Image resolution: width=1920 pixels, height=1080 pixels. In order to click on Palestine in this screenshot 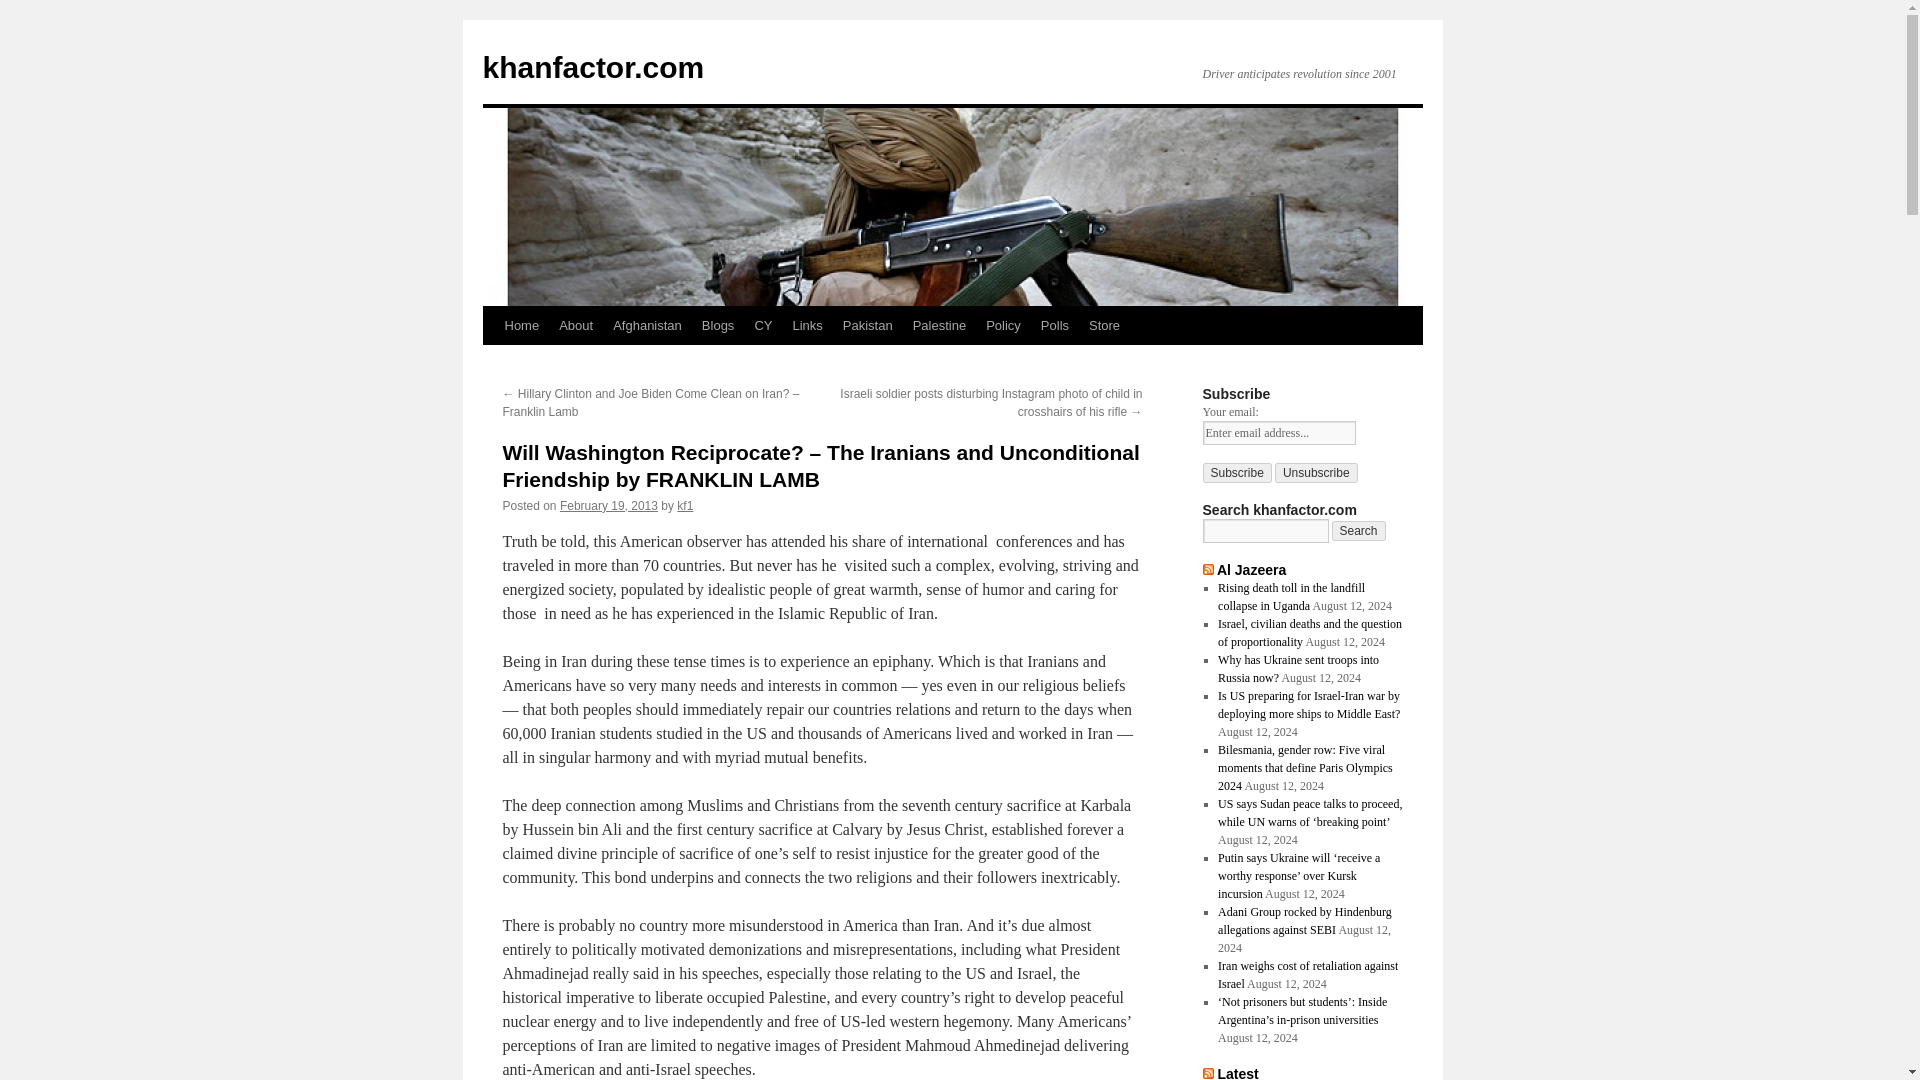, I will do `click(938, 325)`.